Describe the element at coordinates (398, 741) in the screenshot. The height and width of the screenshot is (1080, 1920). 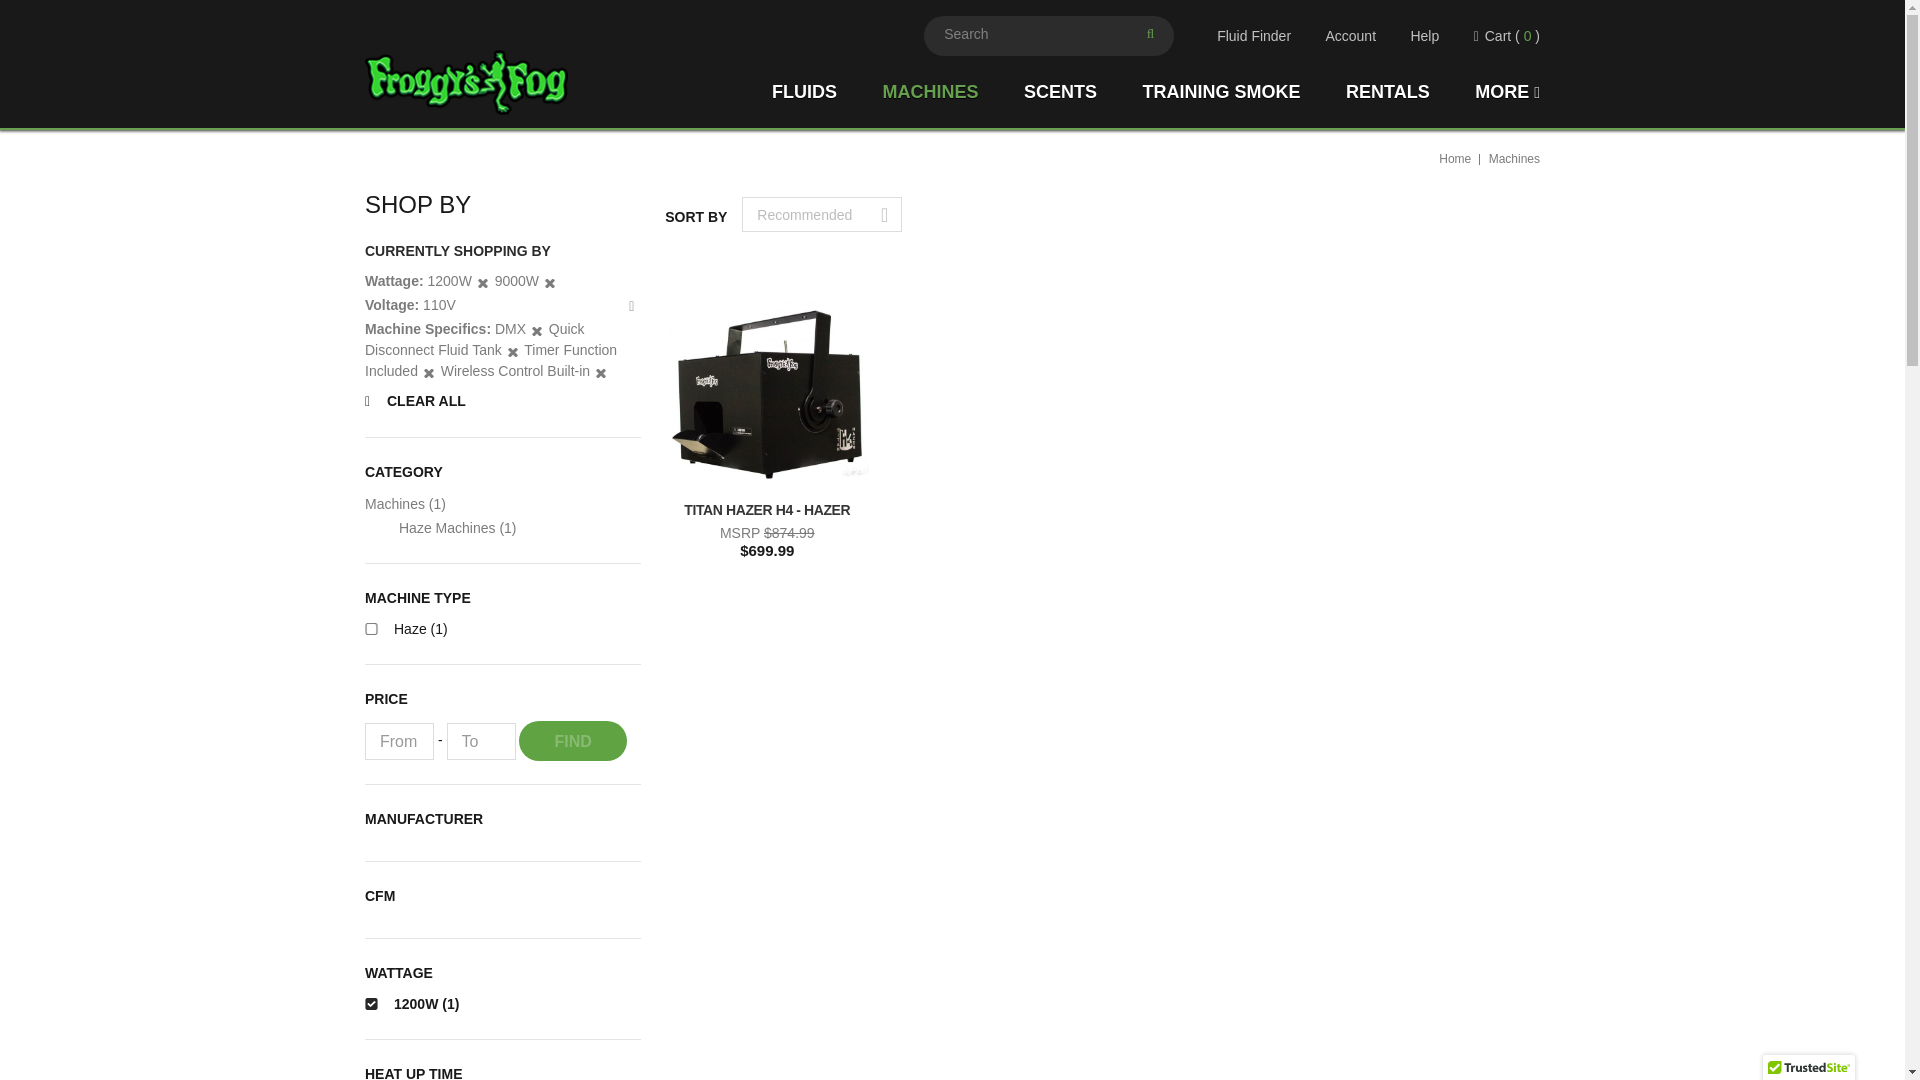
I see `From` at that location.